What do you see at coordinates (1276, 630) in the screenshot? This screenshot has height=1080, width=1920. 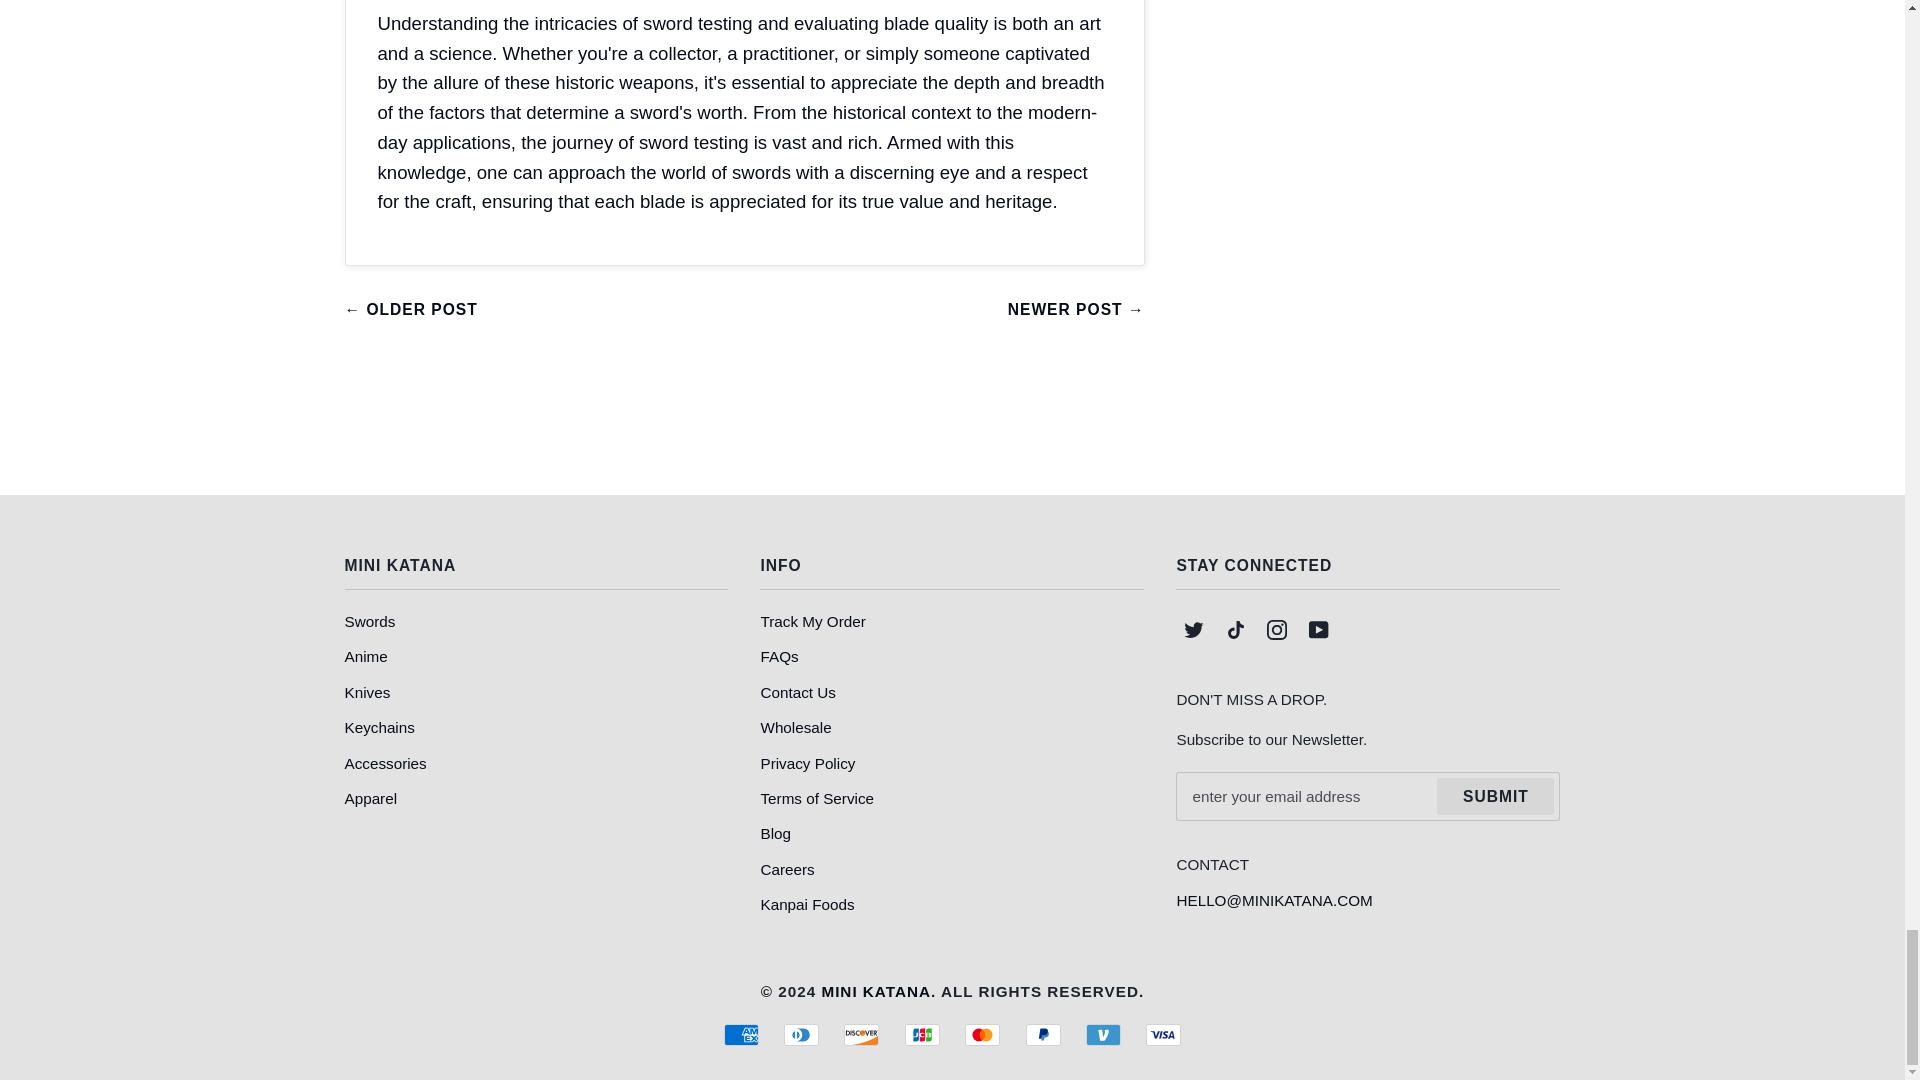 I see `Instagram` at bounding box center [1276, 630].